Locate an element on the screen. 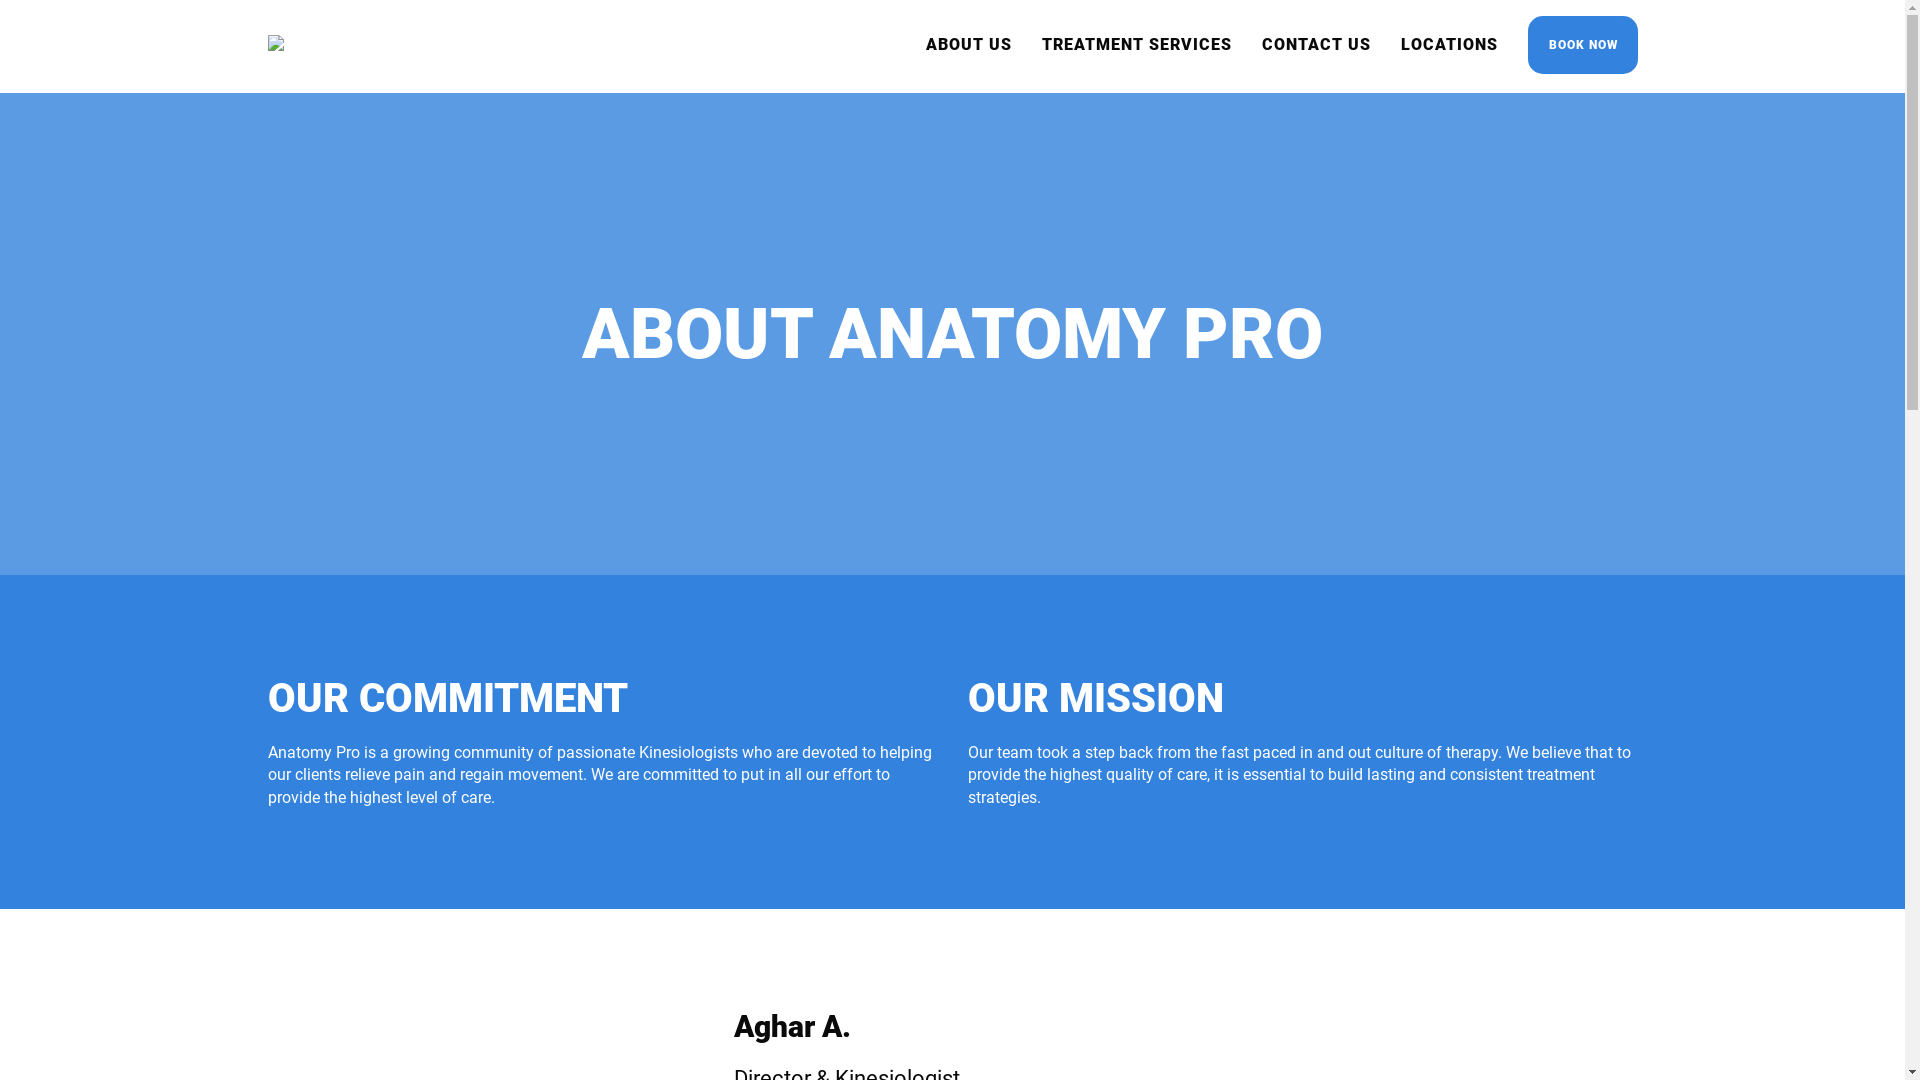  ABOUT US is located at coordinates (969, 44).